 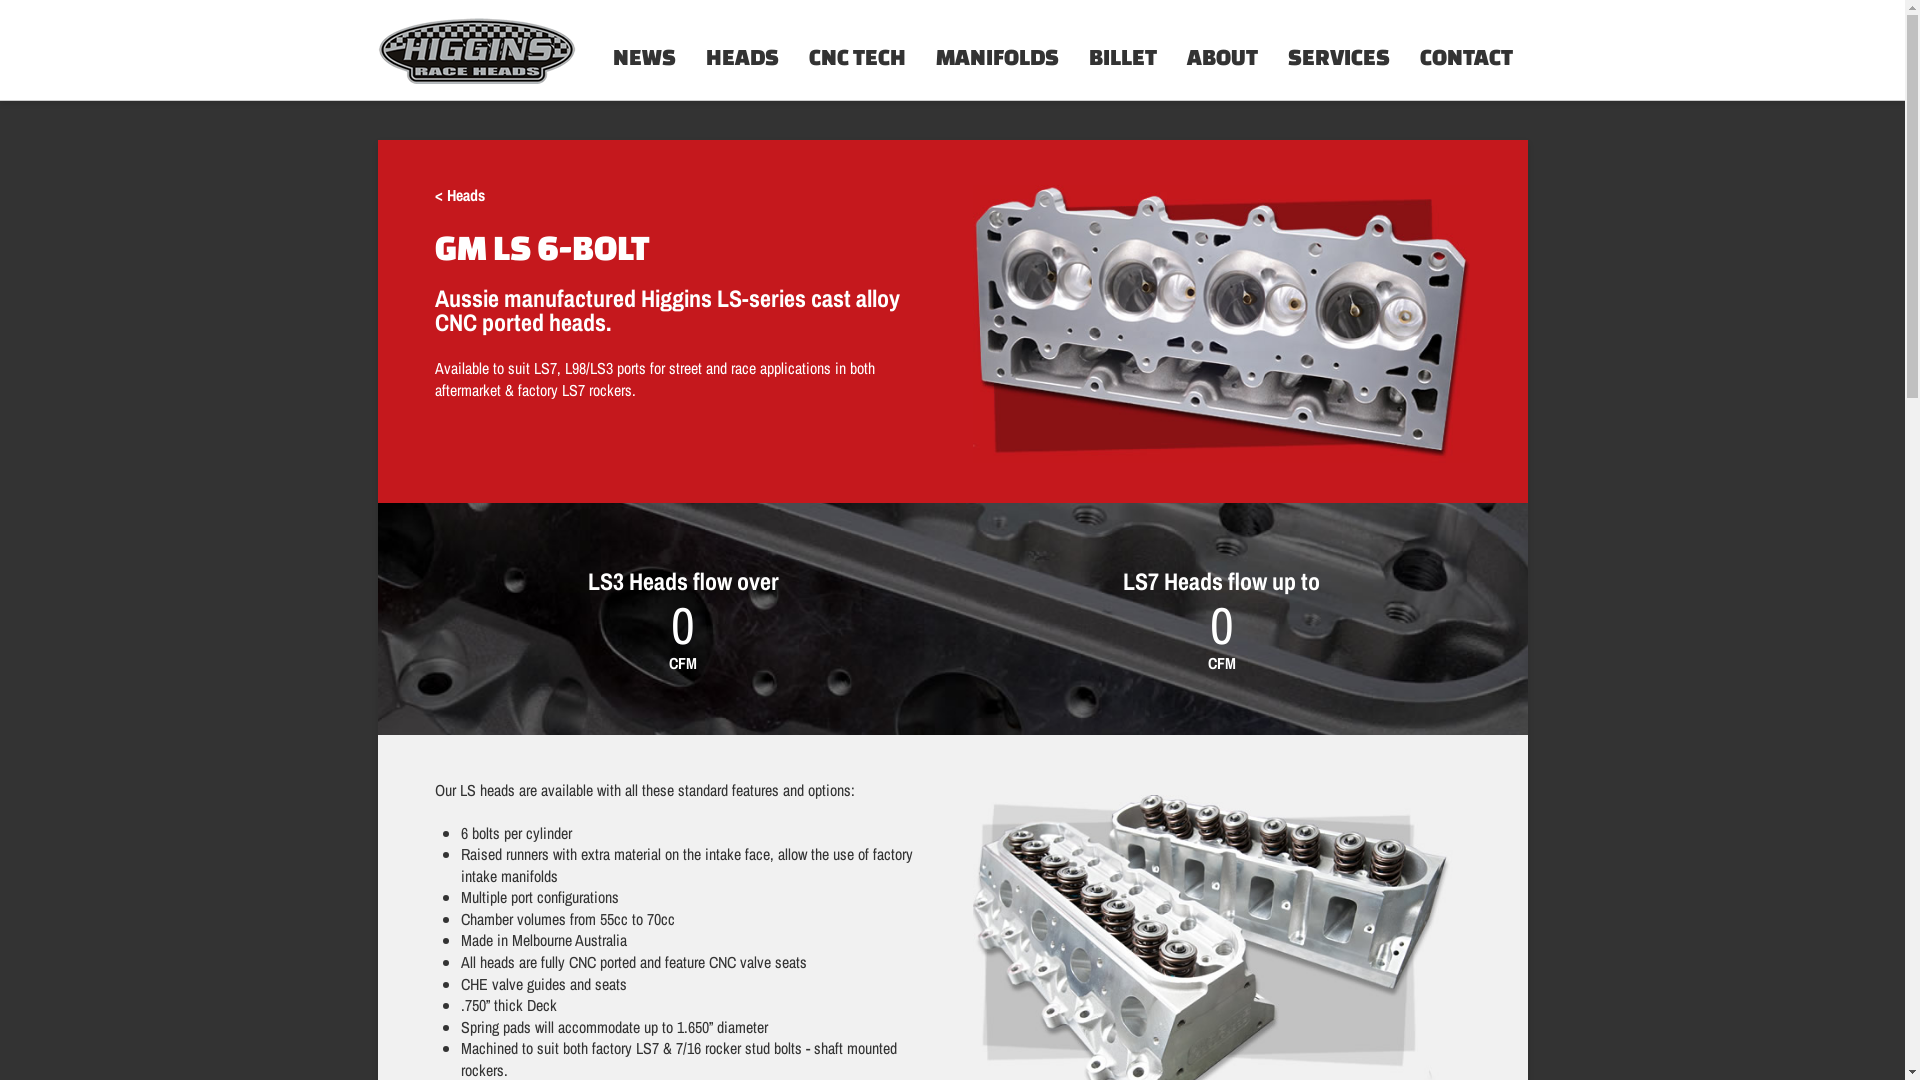 I want to click on Heads, so click(x=466, y=195).